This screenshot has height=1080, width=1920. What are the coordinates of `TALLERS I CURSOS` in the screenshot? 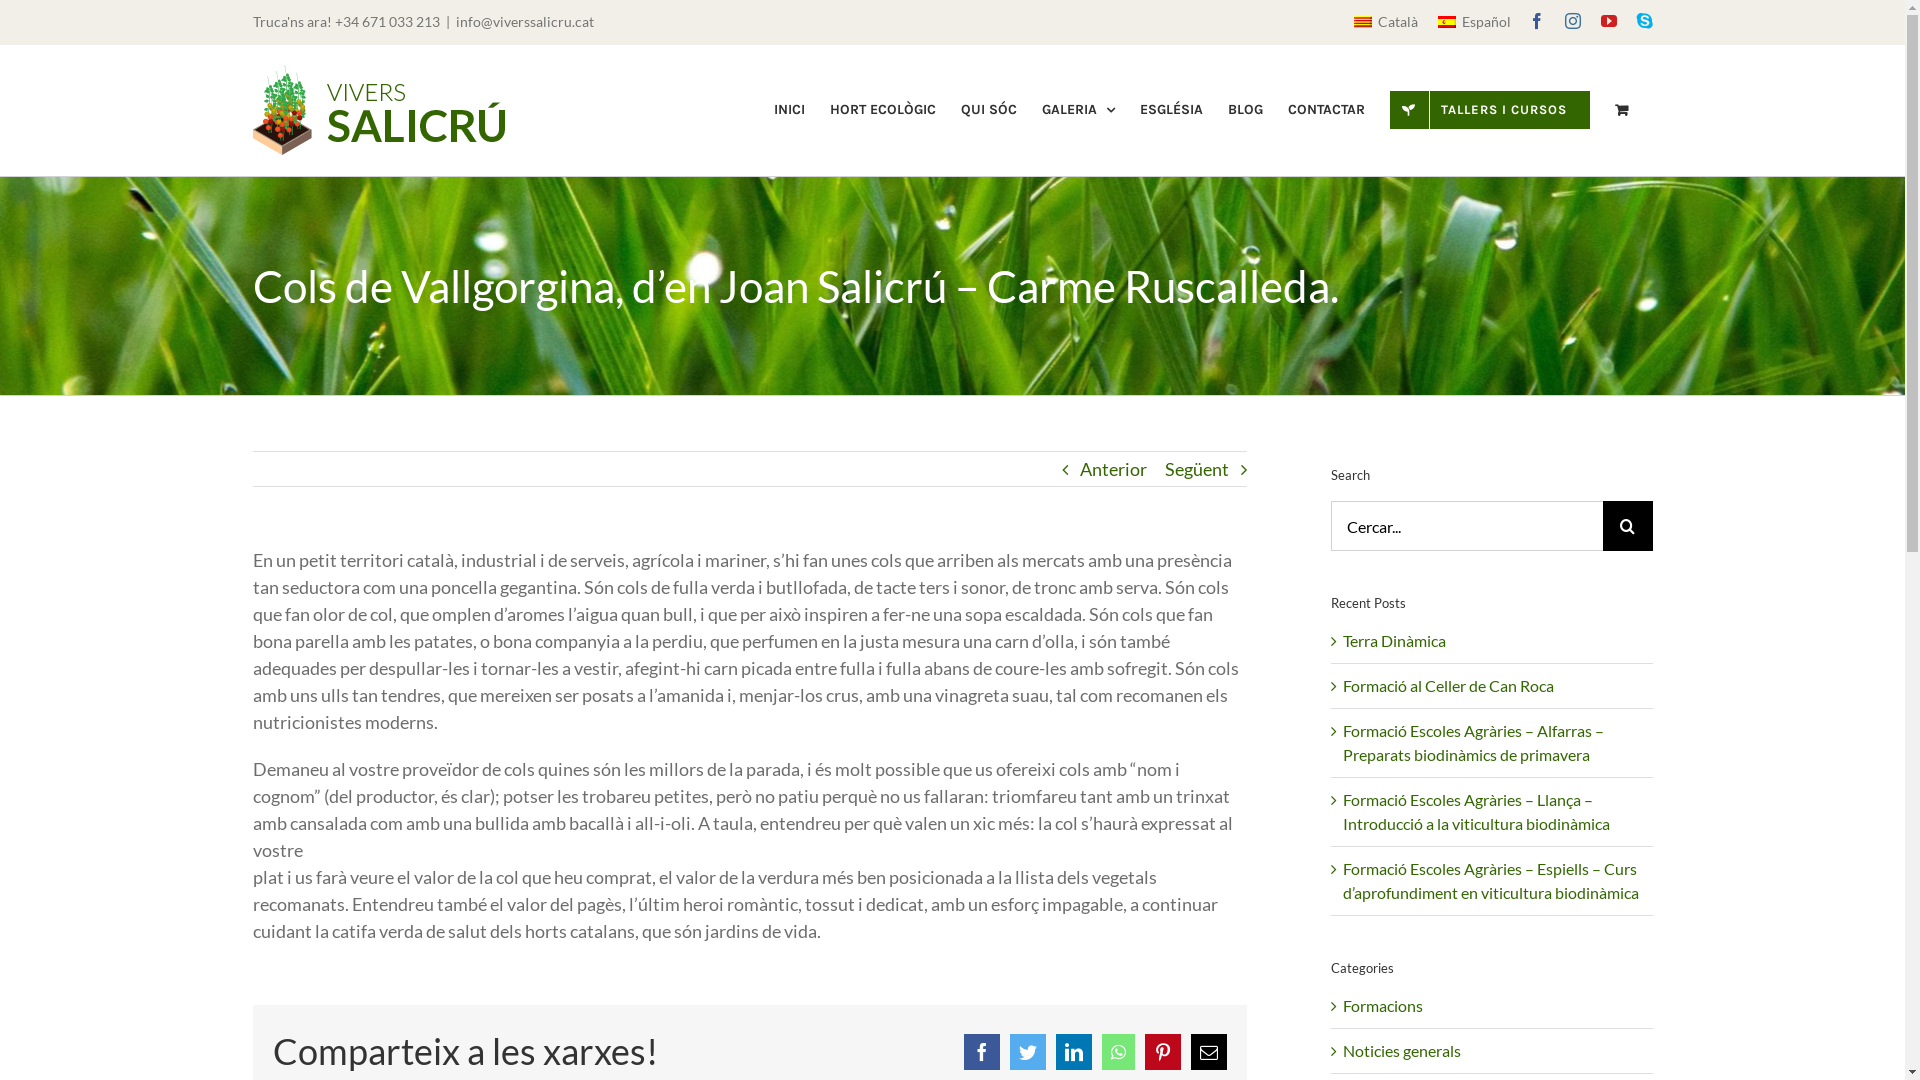 It's located at (1490, 110).